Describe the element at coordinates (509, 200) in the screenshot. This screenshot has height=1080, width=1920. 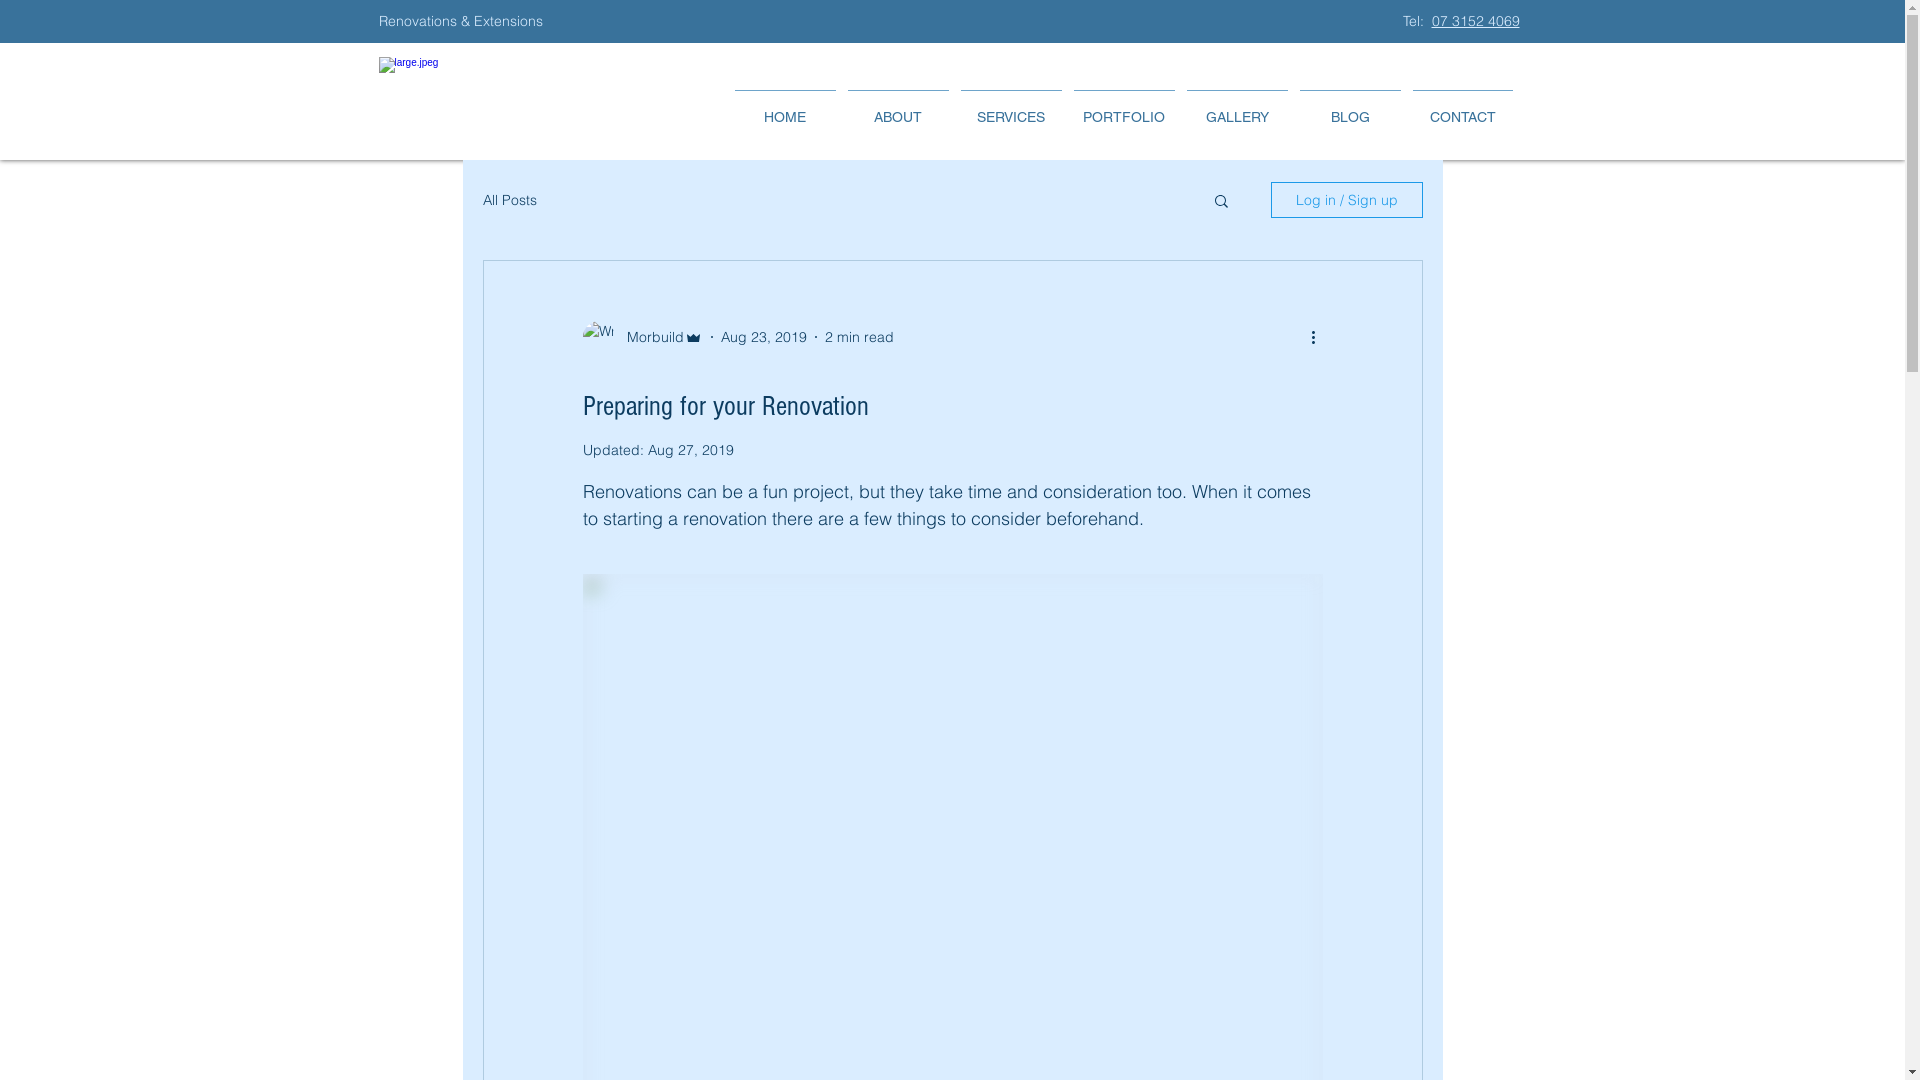
I see `All Posts` at that location.